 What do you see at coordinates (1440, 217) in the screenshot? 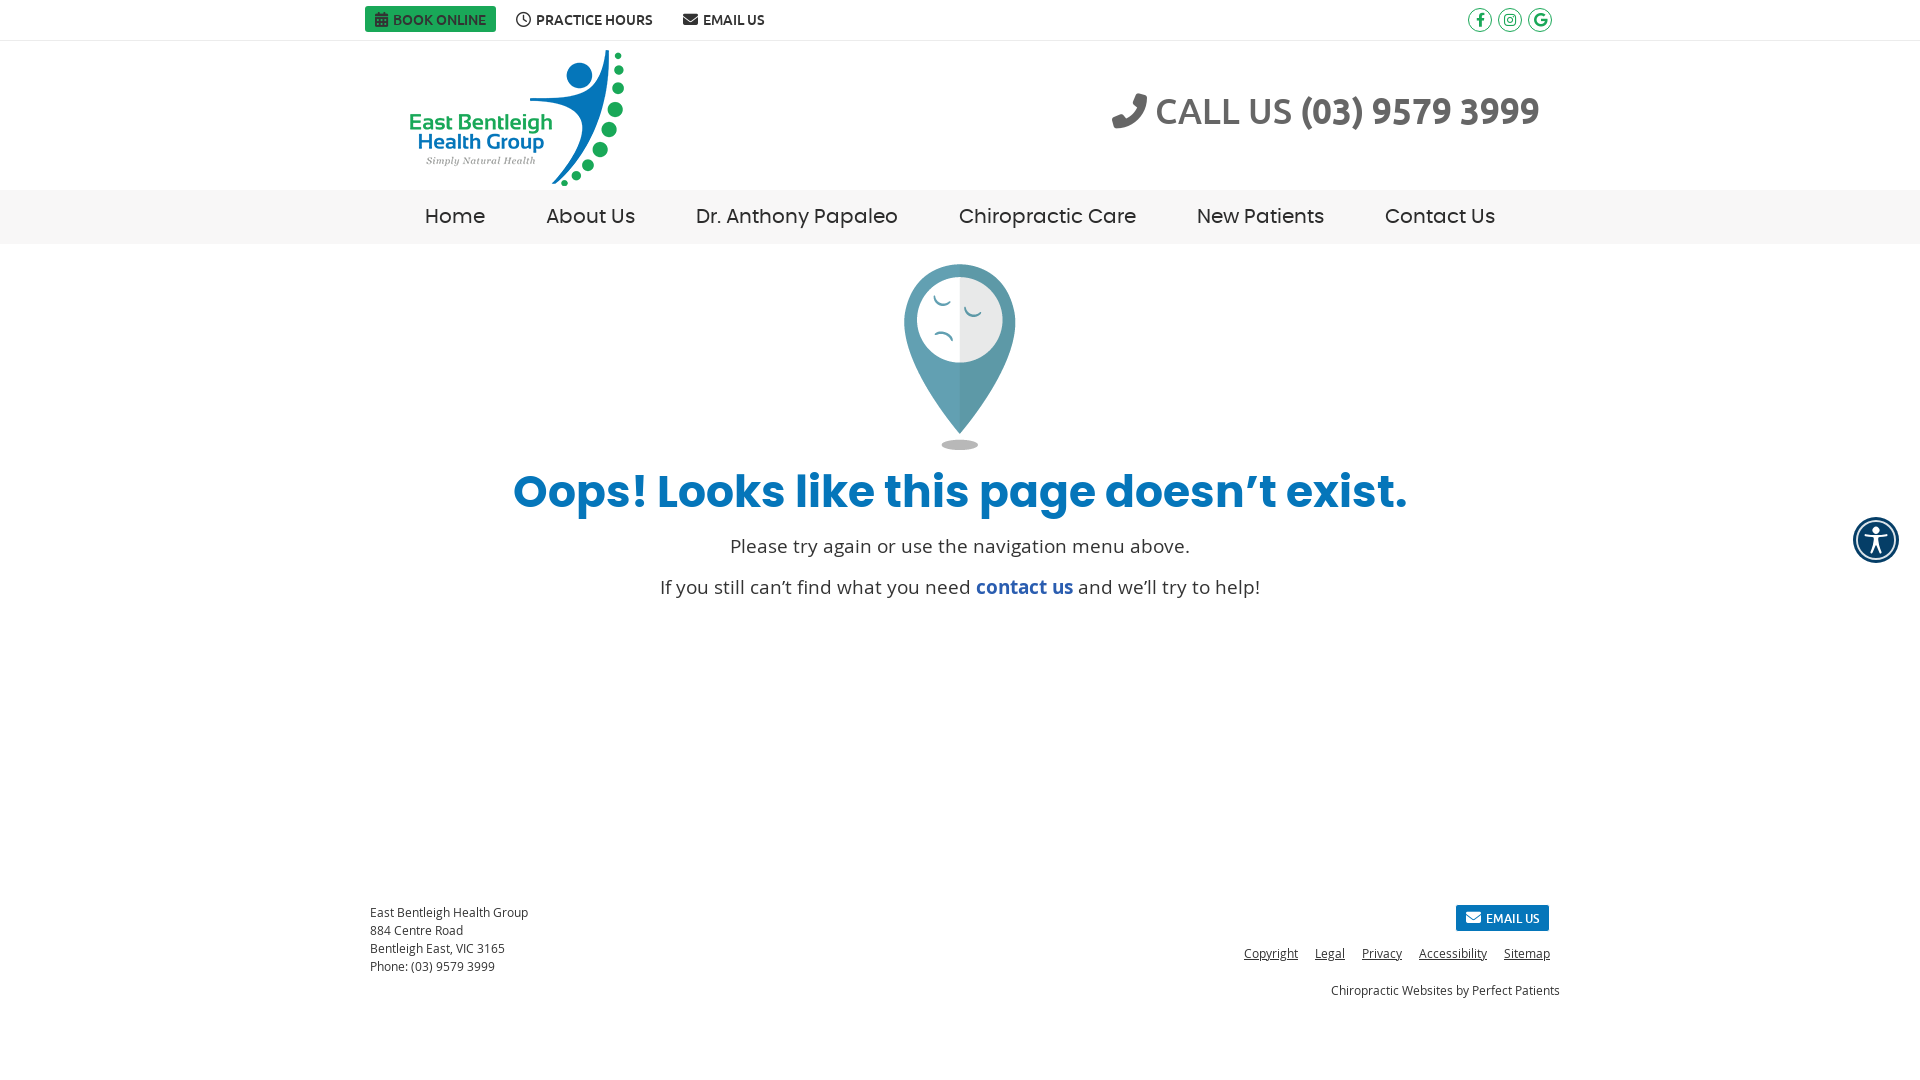
I see `Contact Us` at bounding box center [1440, 217].